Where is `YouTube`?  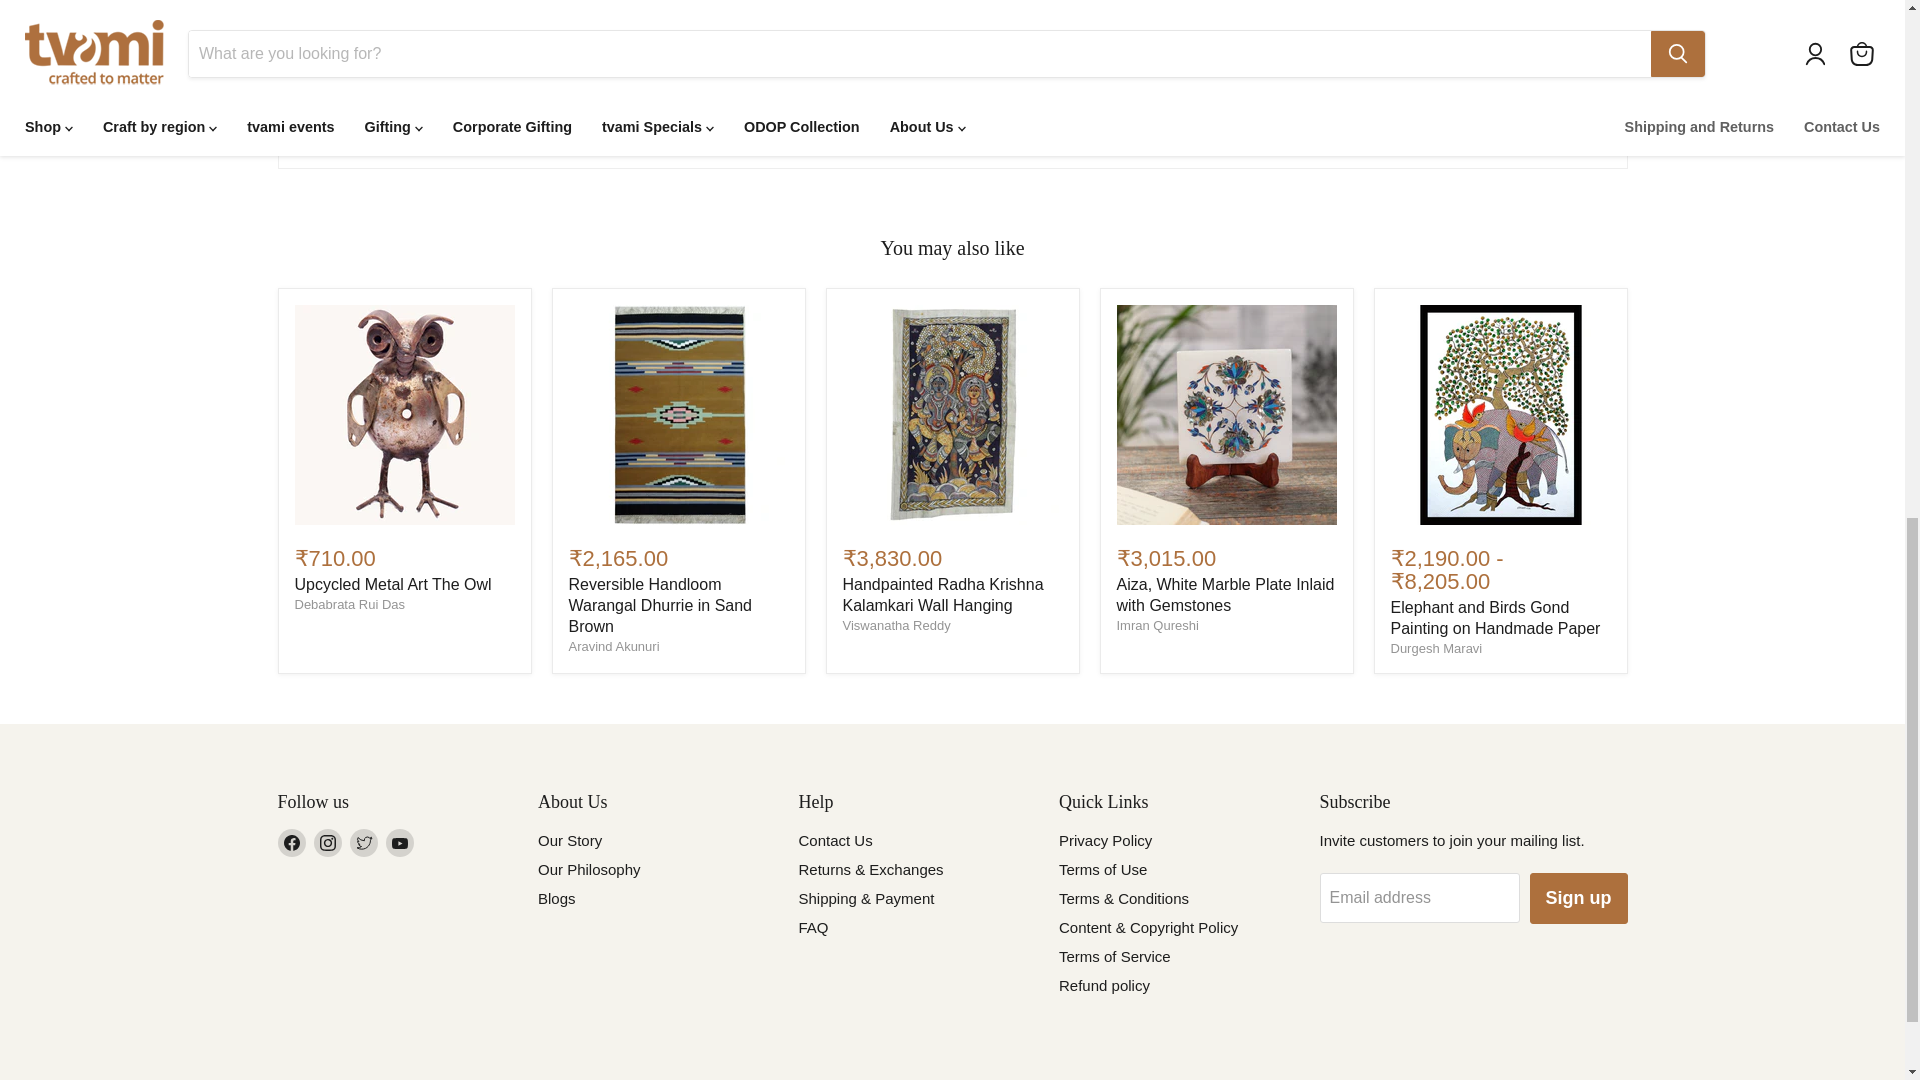
YouTube is located at coordinates (400, 843).